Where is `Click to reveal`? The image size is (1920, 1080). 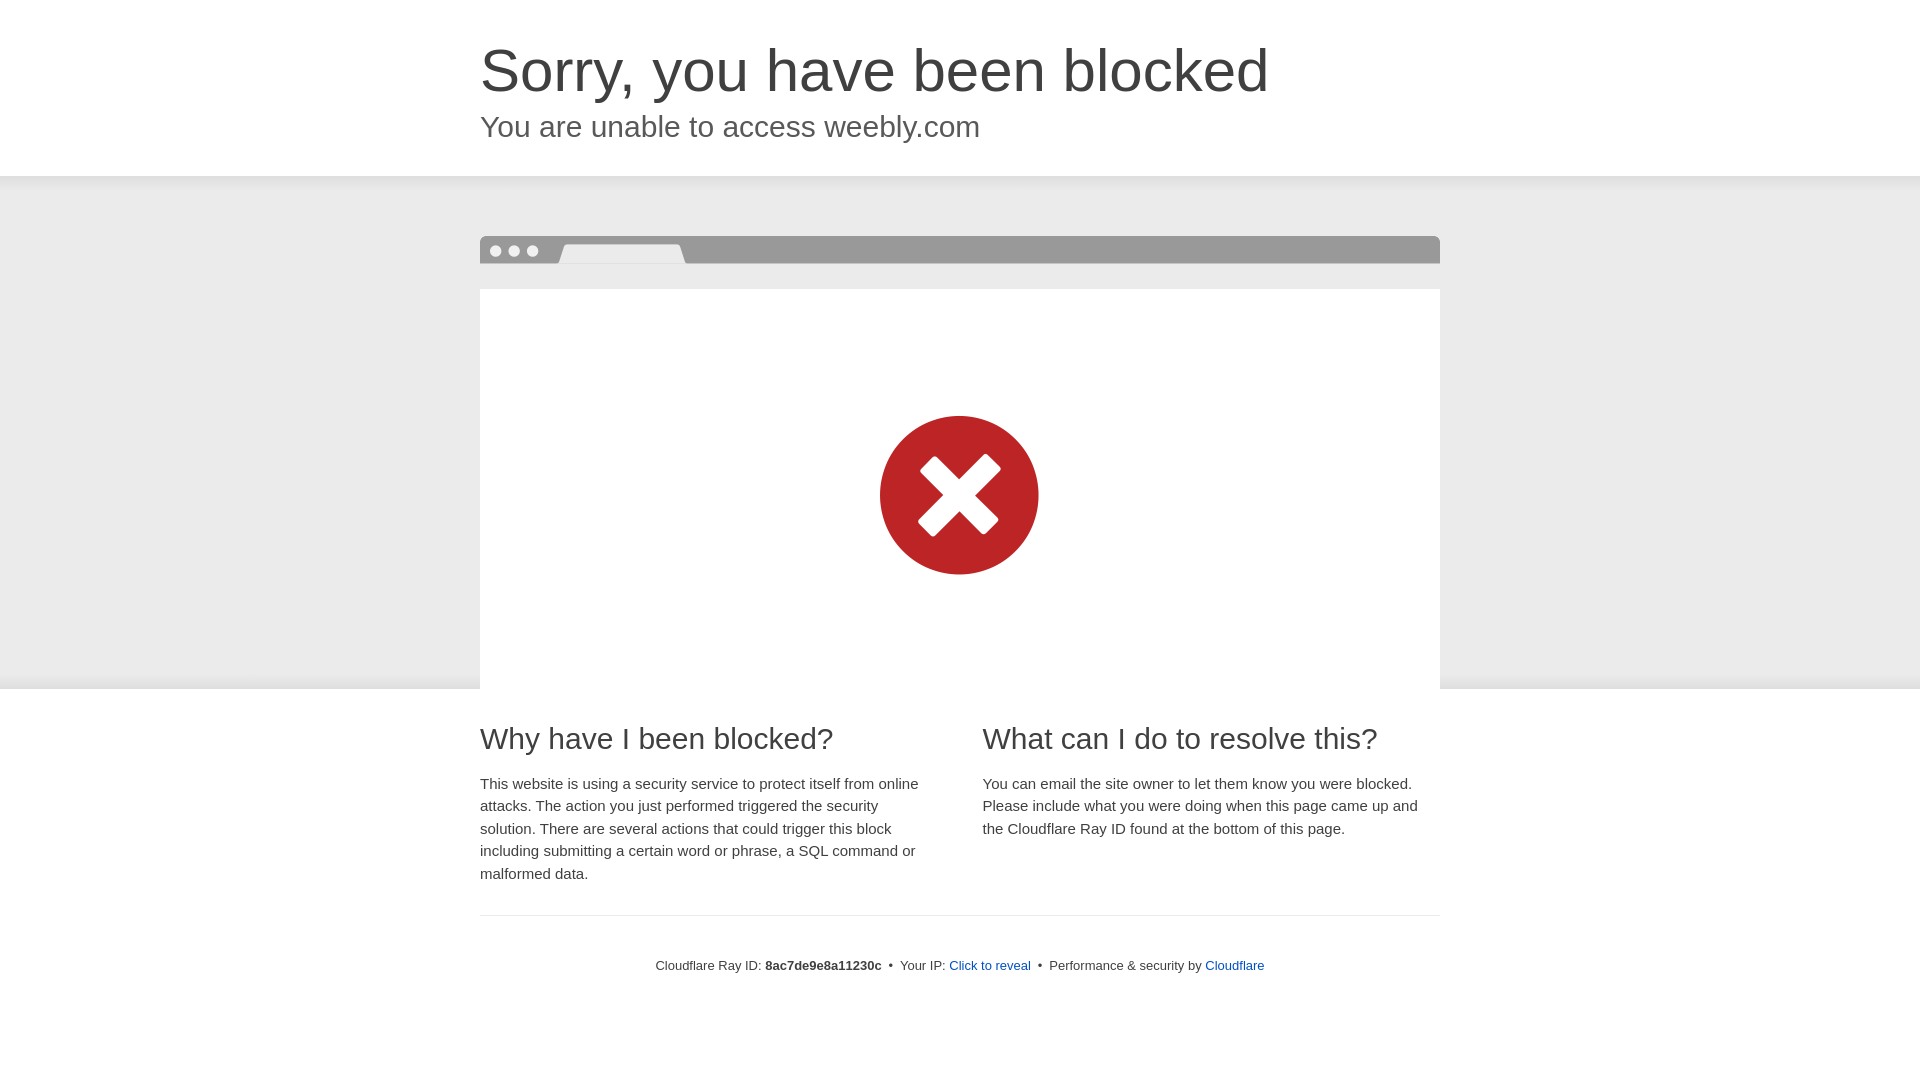 Click to reveal is located at coordinates (990, 966).